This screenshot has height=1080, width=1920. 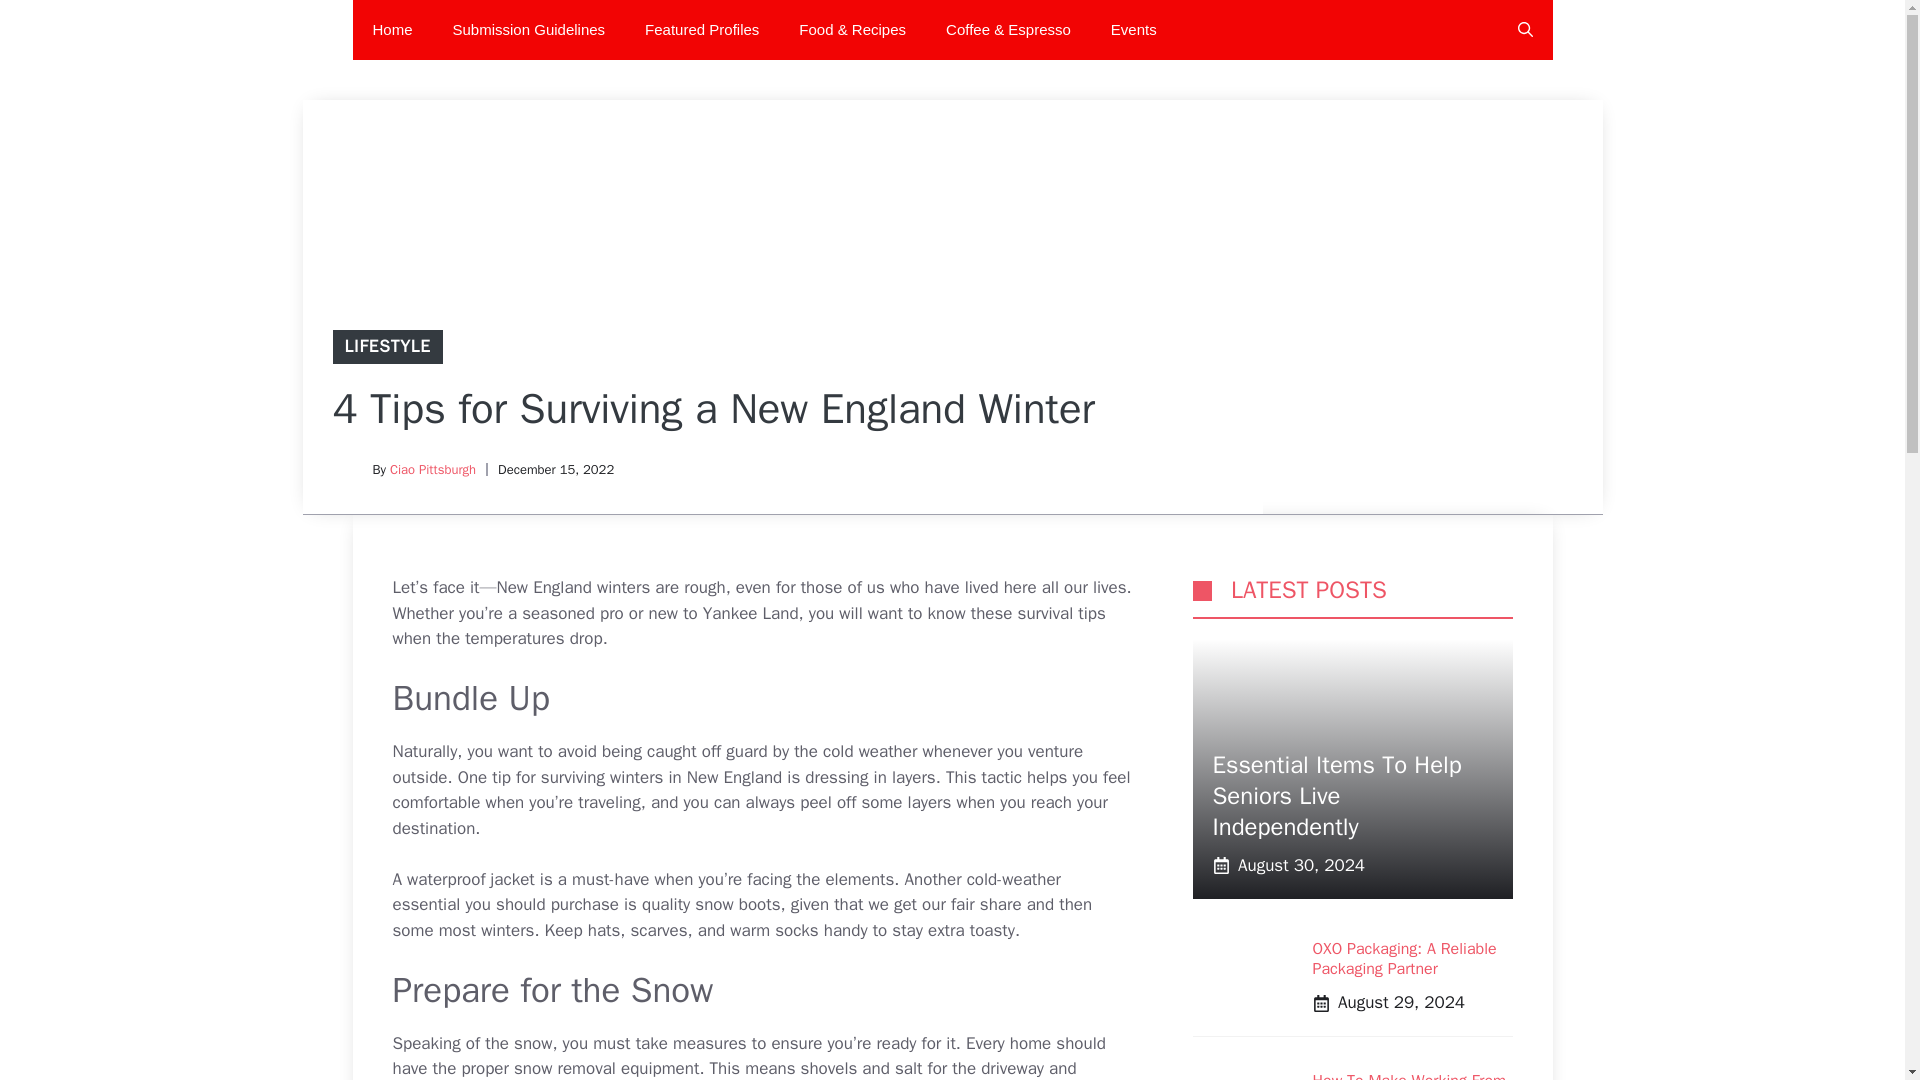 I want to click on Submission Guidelines, so click(x=529, y=30).